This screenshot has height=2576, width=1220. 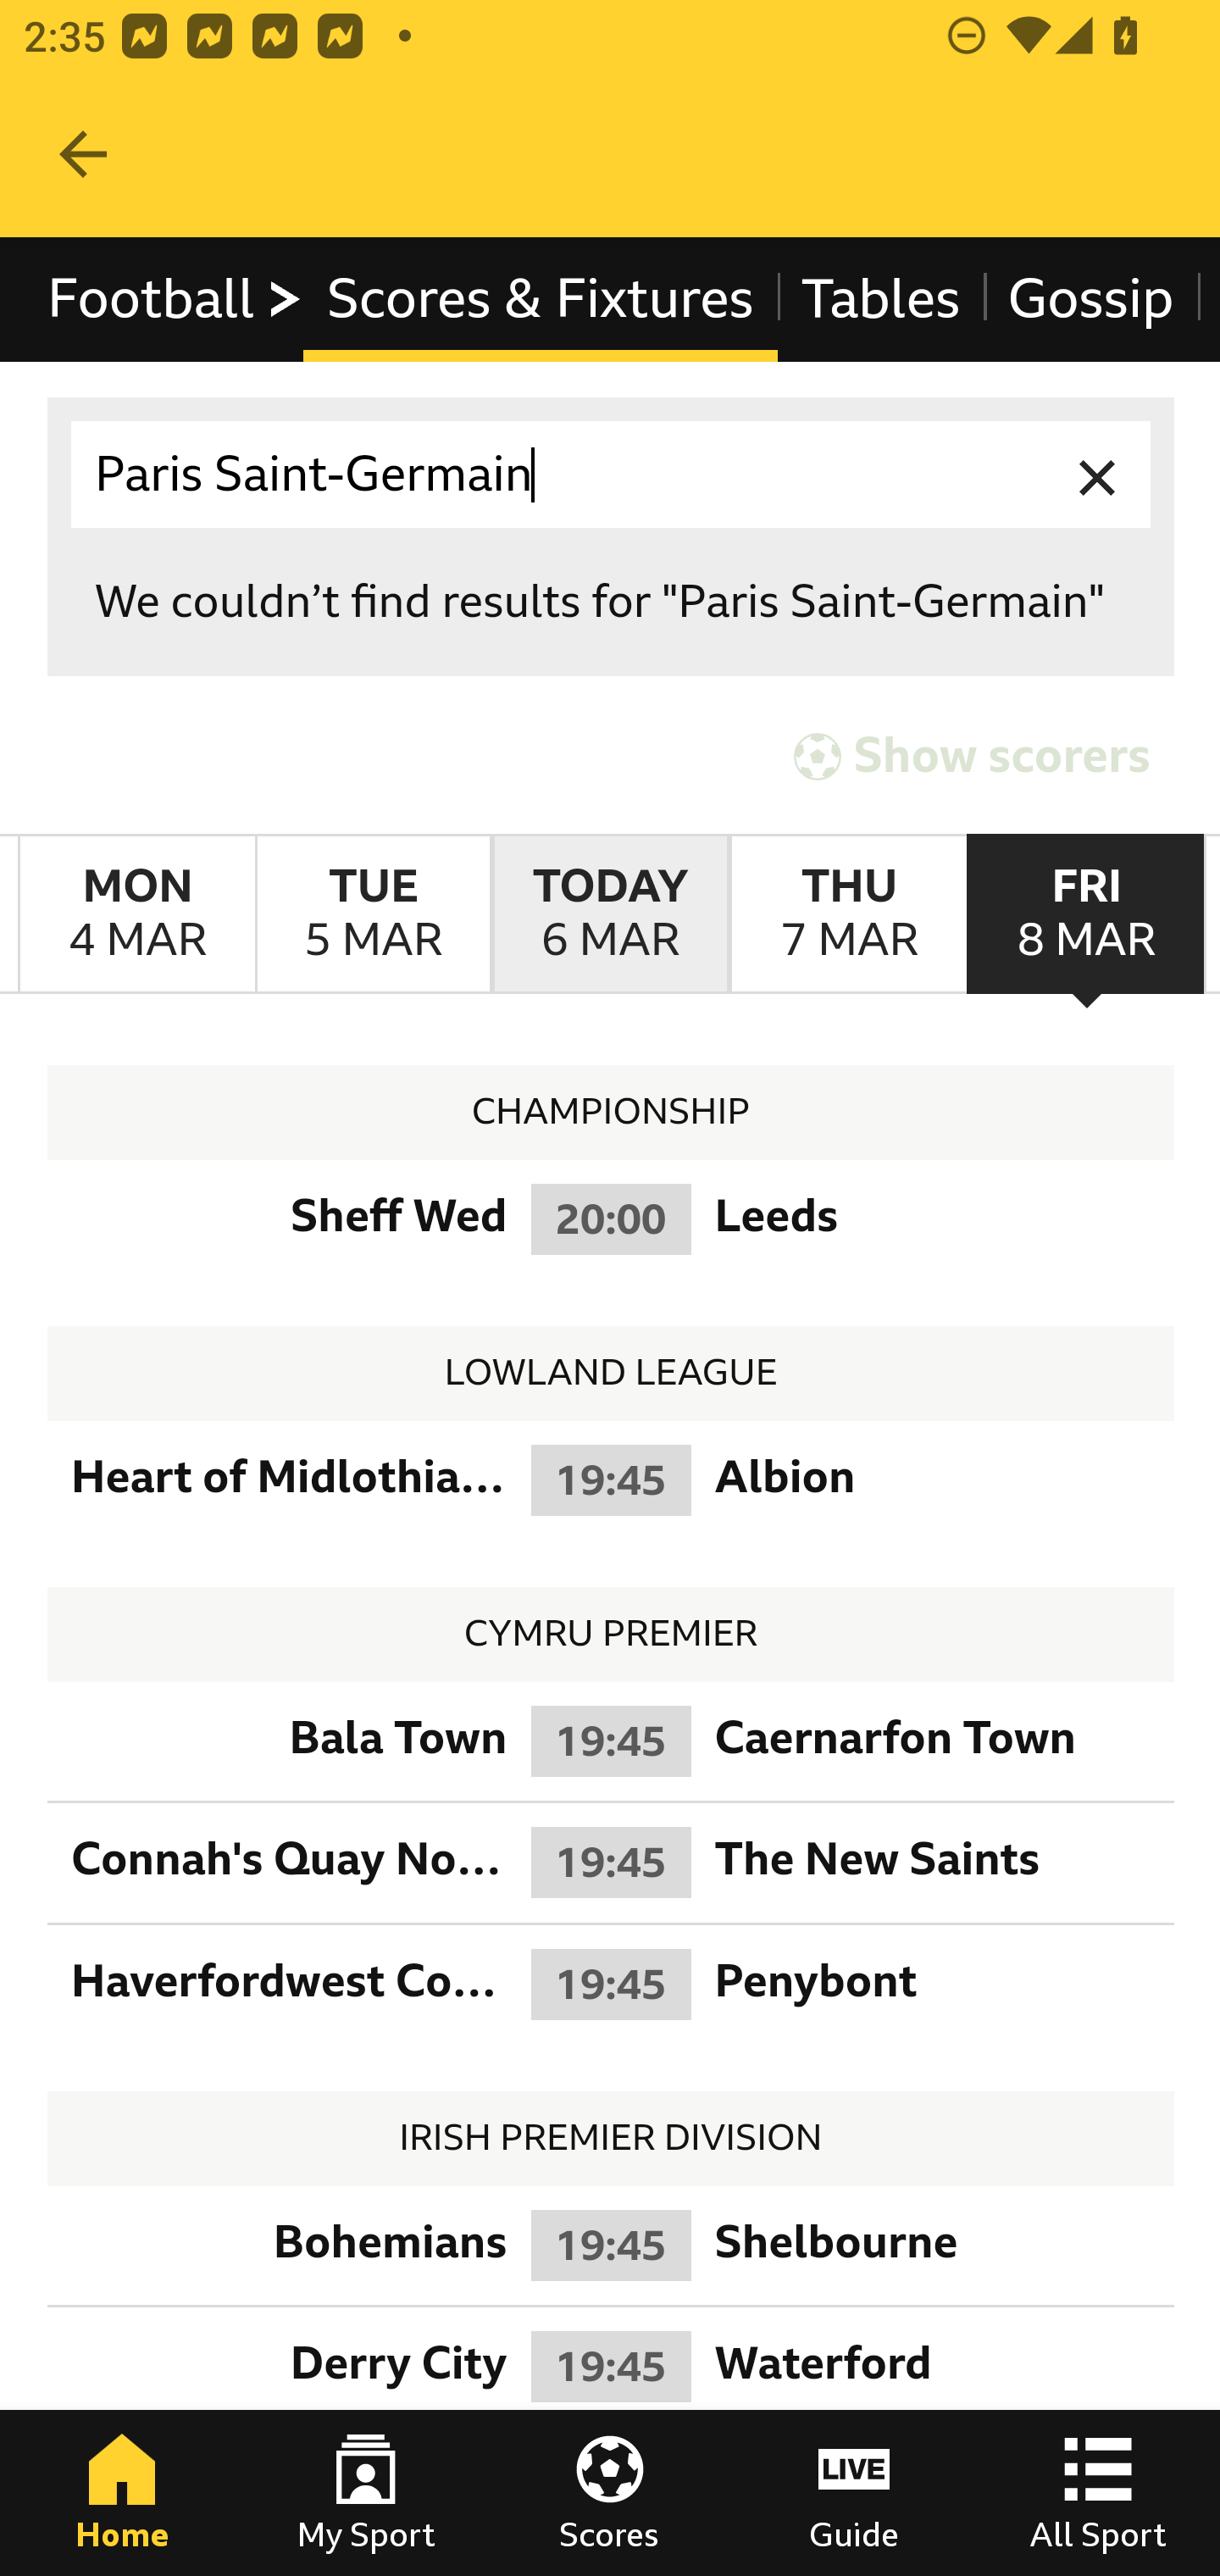 What do you see at coordinates (373, 915) in the screenshot?
I see `TuesdayMarch 5th Tuesday March 5th` at bounding box center [373, 915].